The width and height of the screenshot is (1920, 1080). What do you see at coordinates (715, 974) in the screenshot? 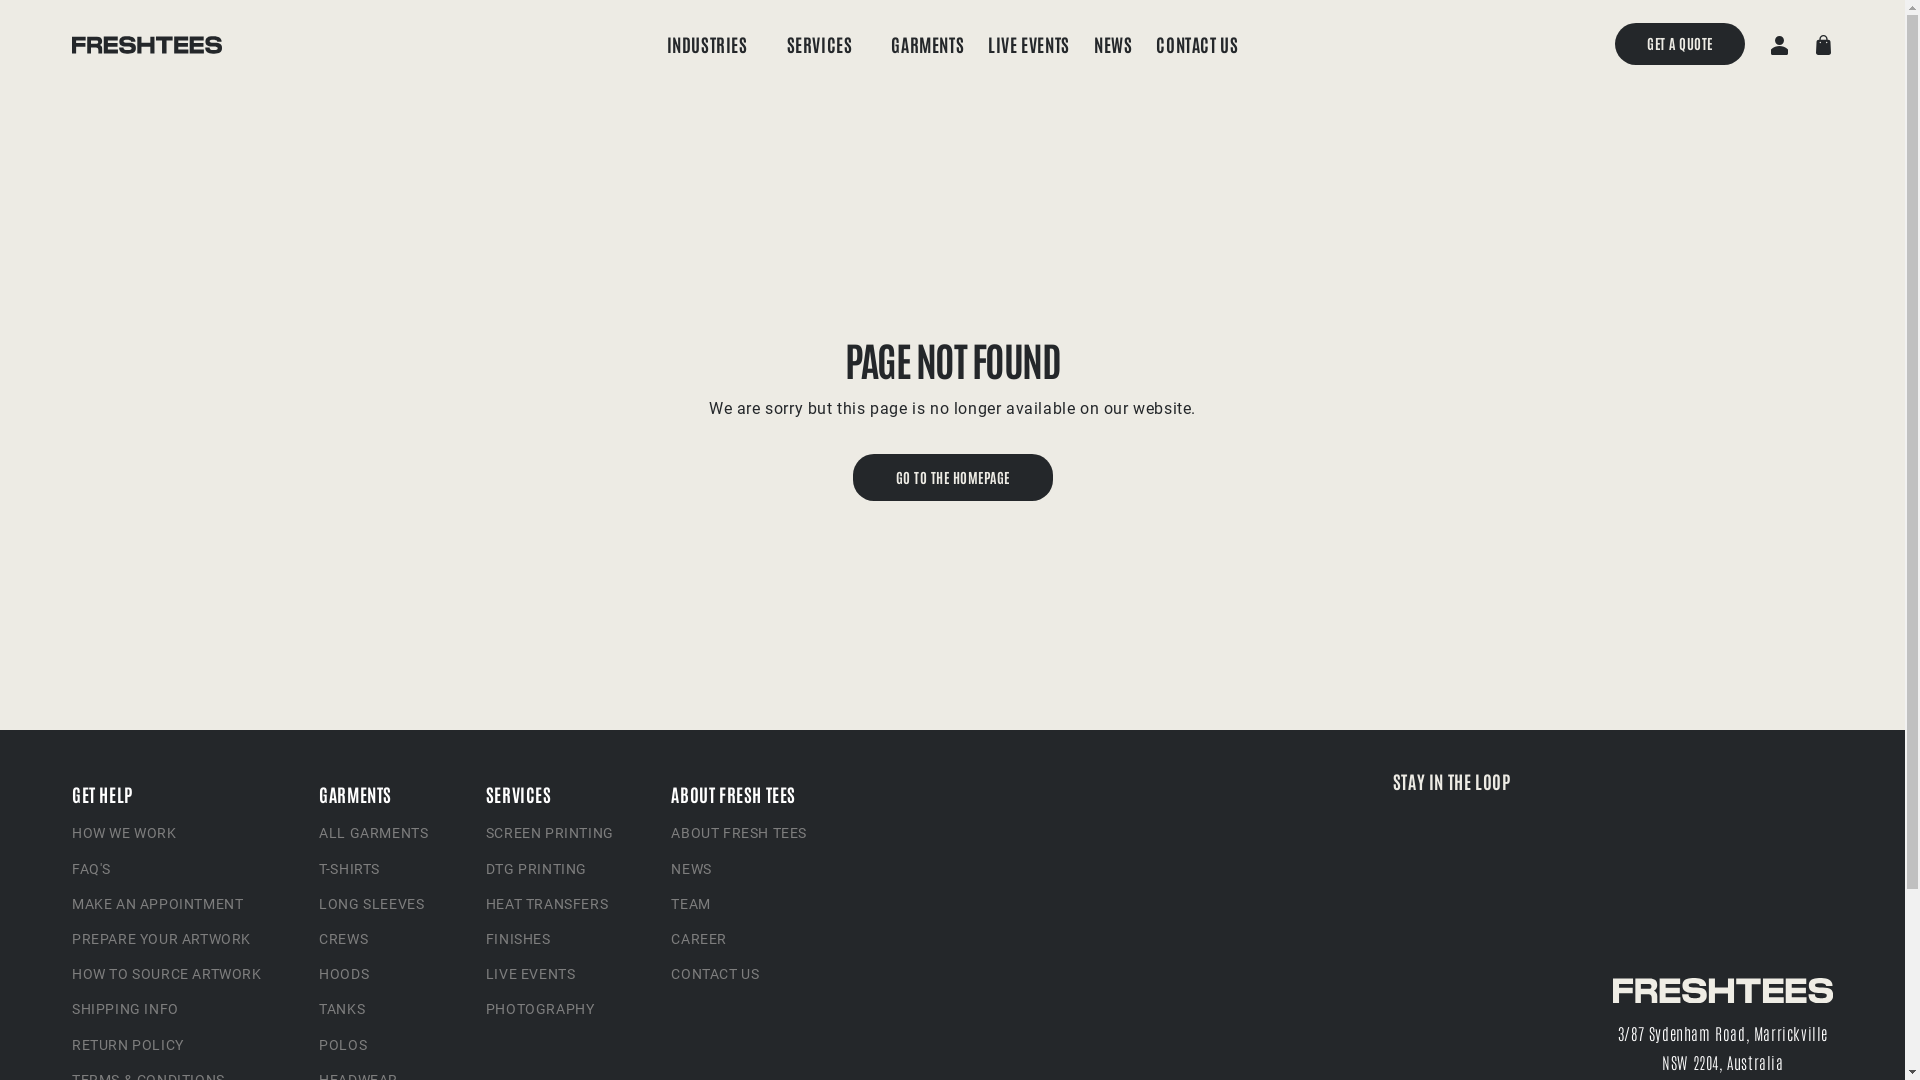
I see `CONTACT US` at bounding box center [715, 974].